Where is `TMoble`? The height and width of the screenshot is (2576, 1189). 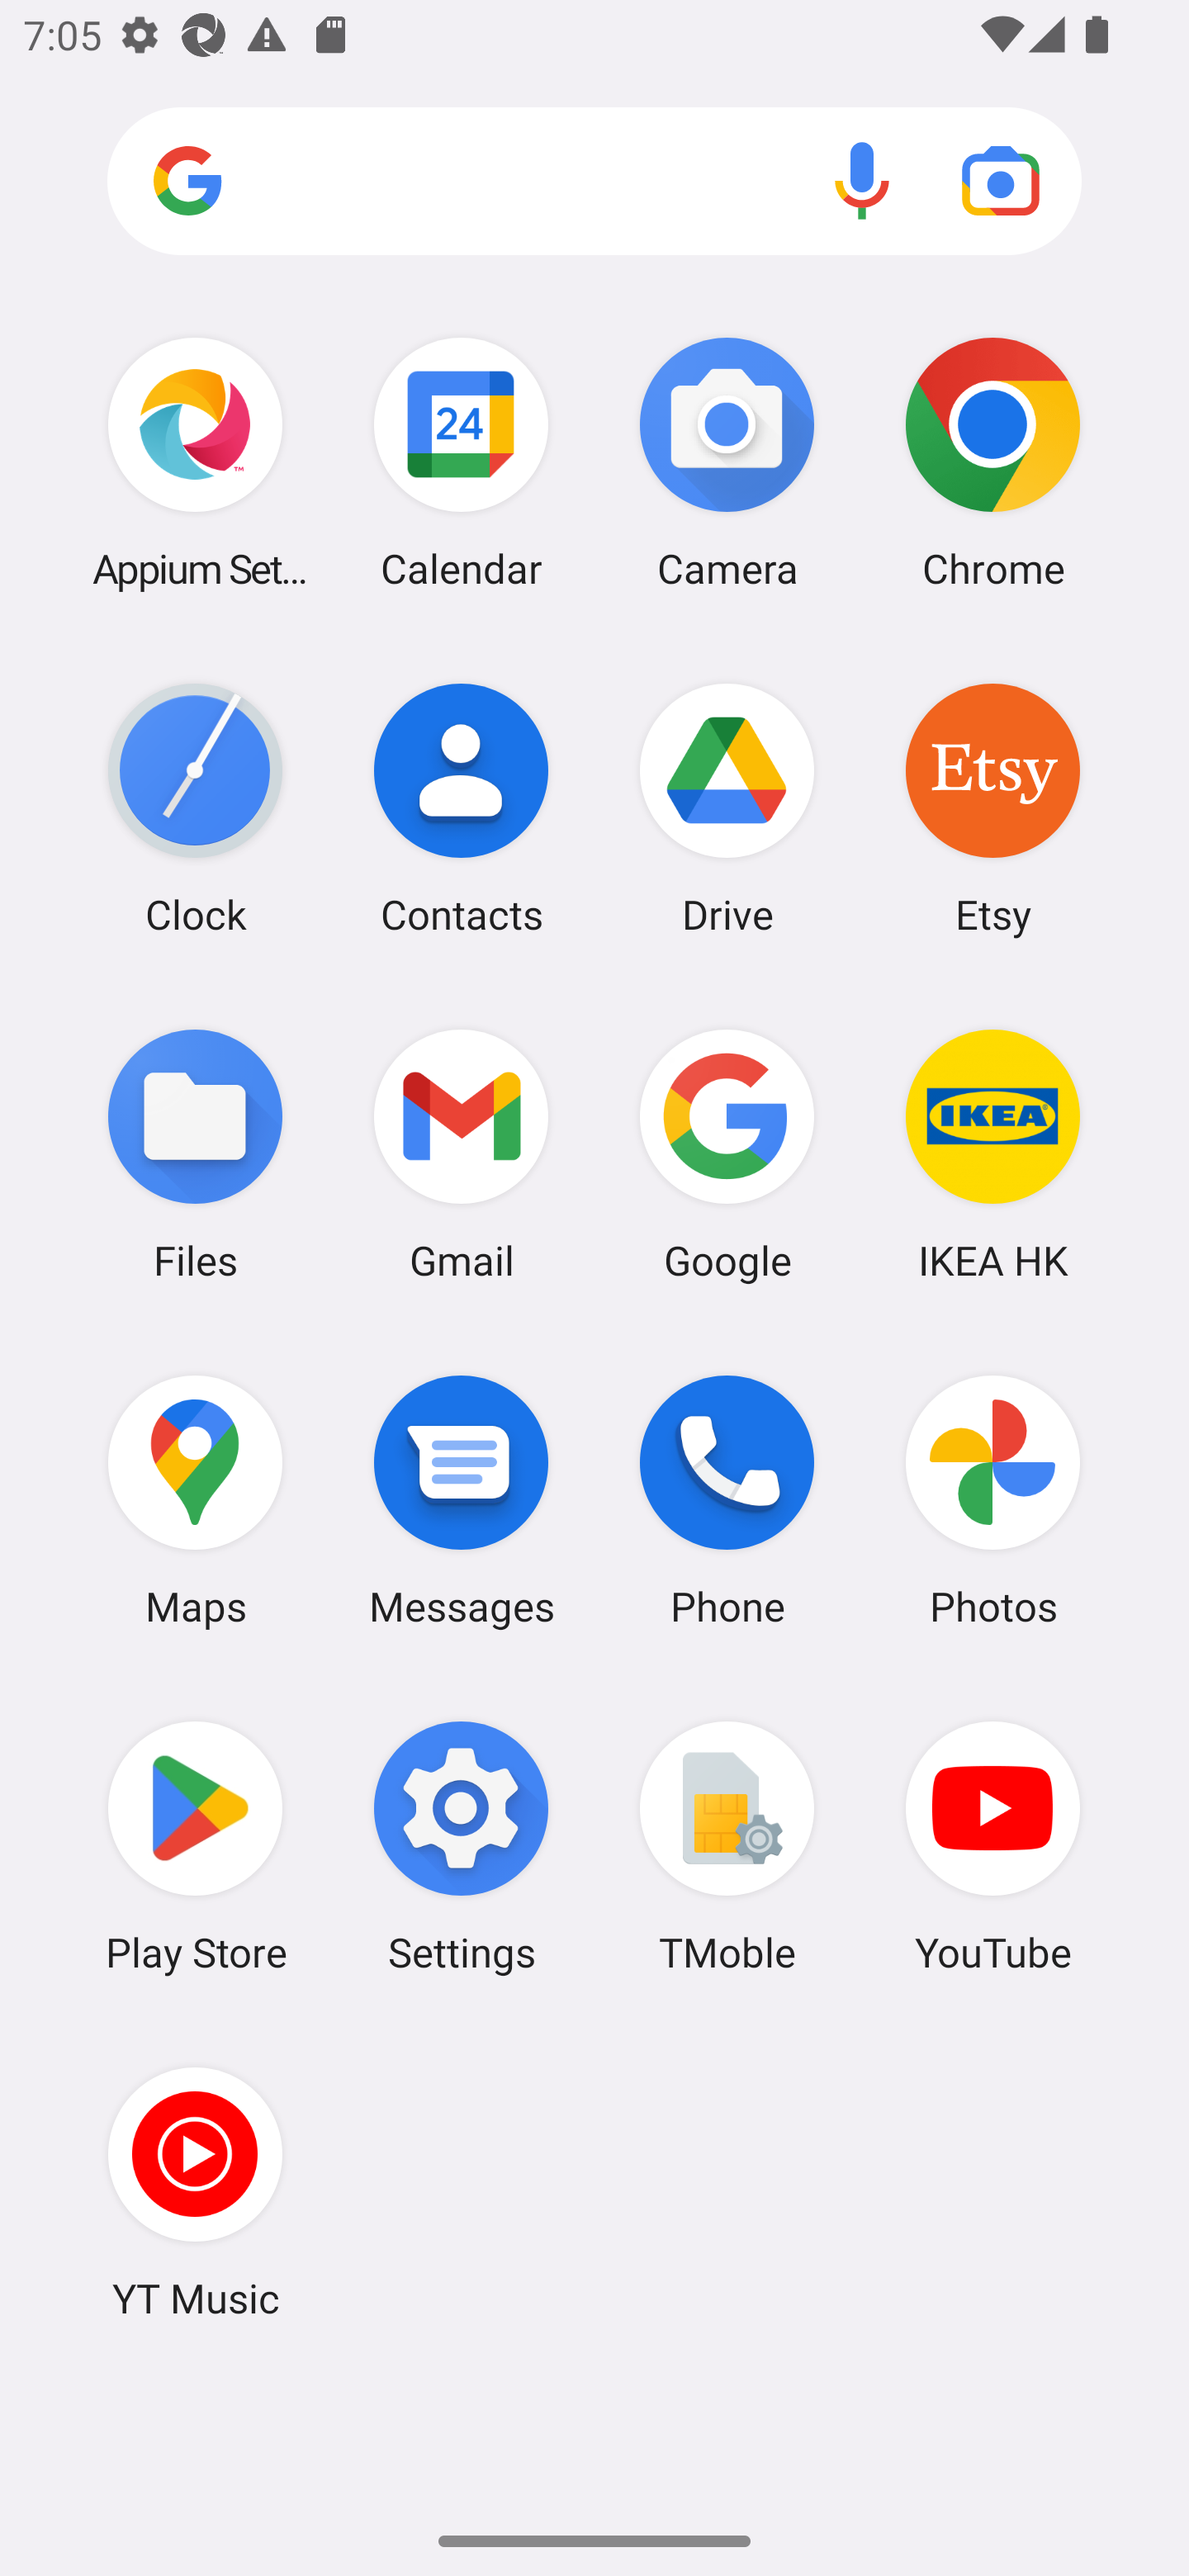
TMoble is located at coordinates (727, 1847).